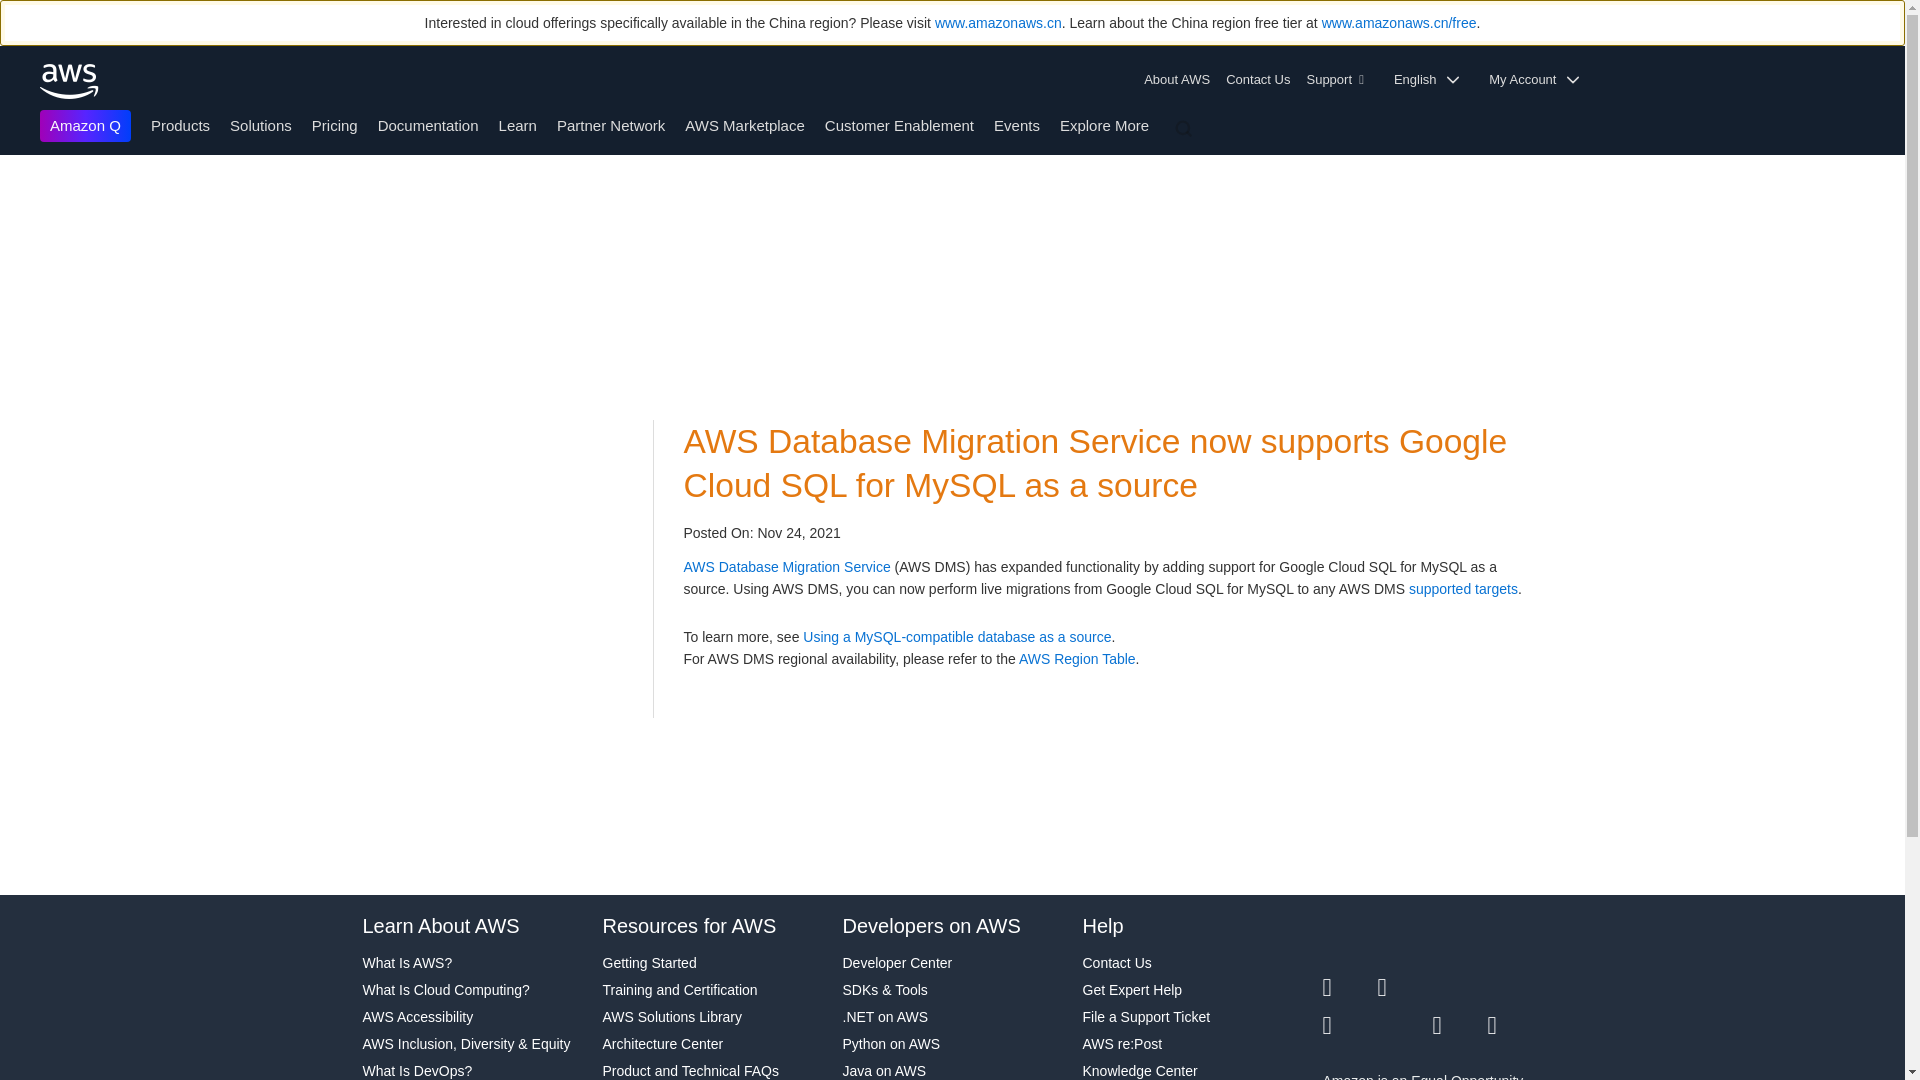 This screenshot has height=1080, width=1920. I want to click on Explore More, so click(1104, 124).